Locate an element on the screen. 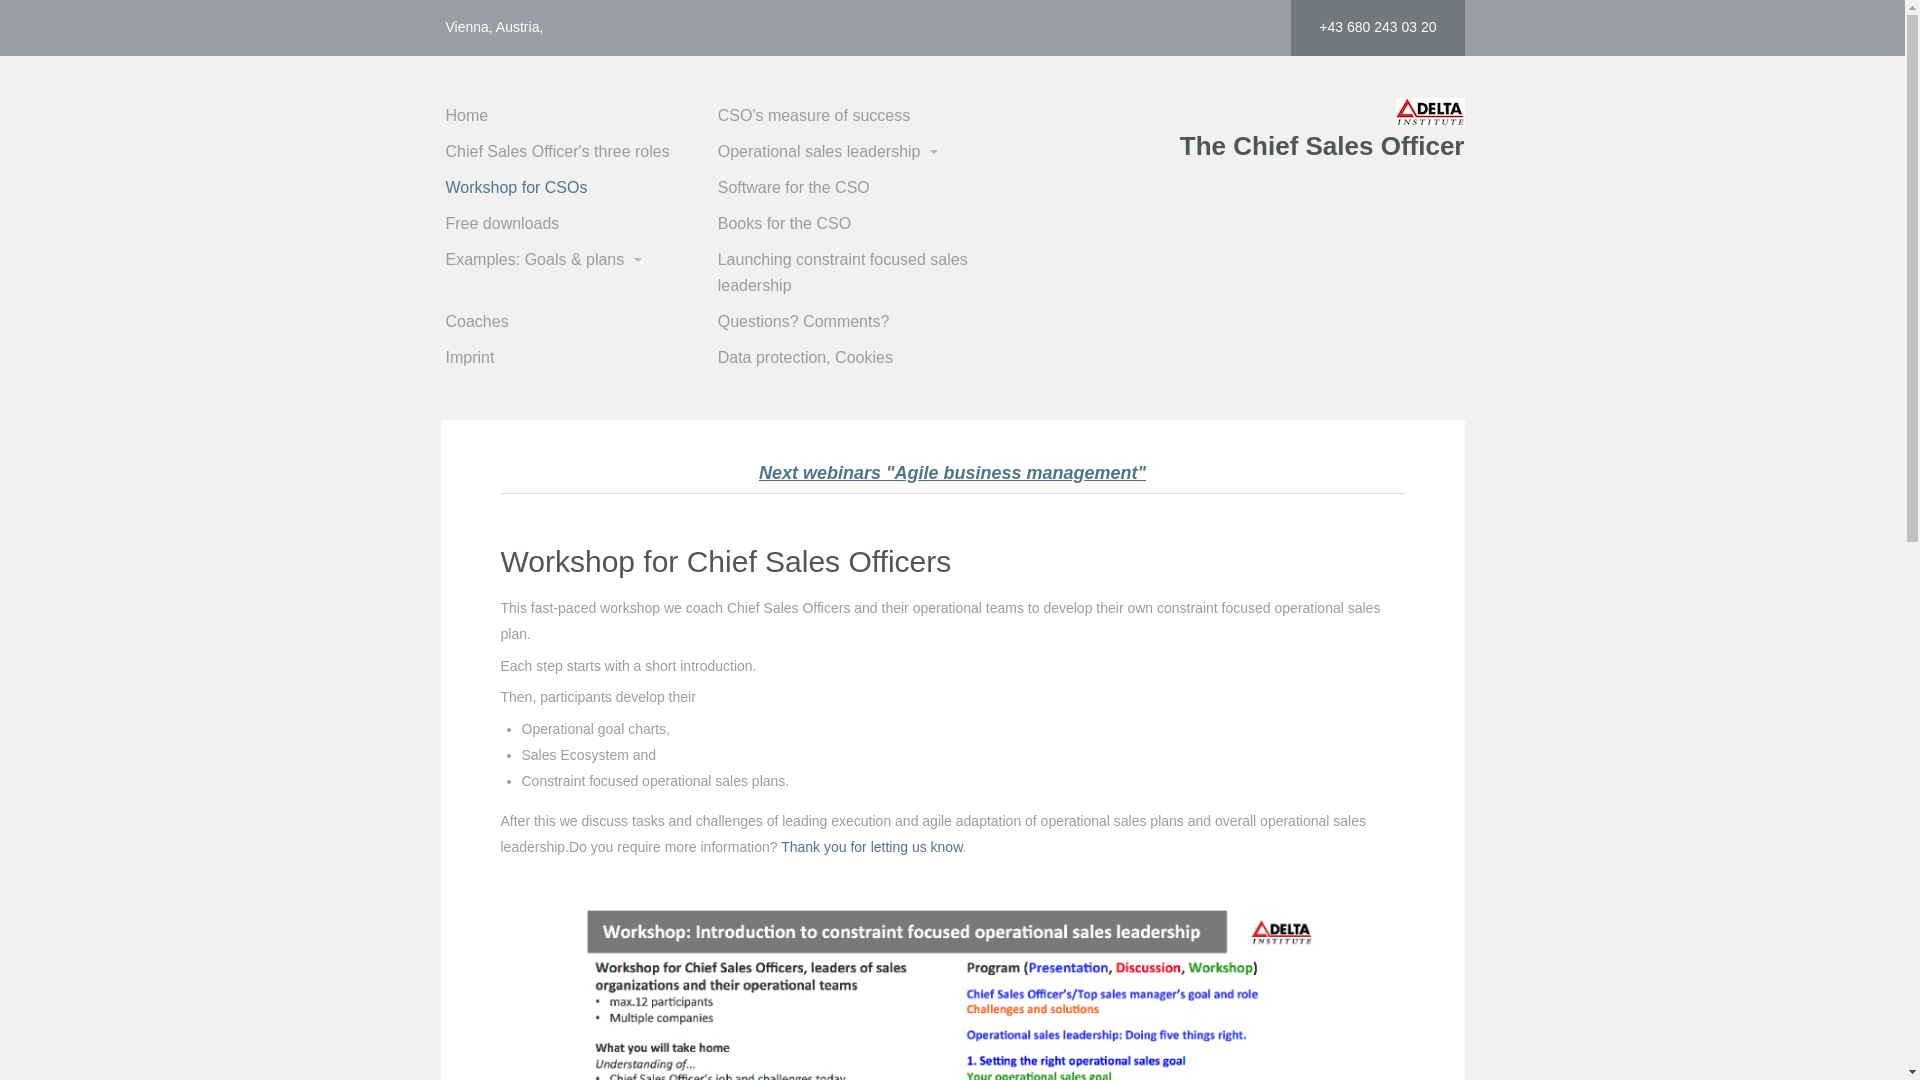  Questions? Comments? is located at coordinates (852, 322).